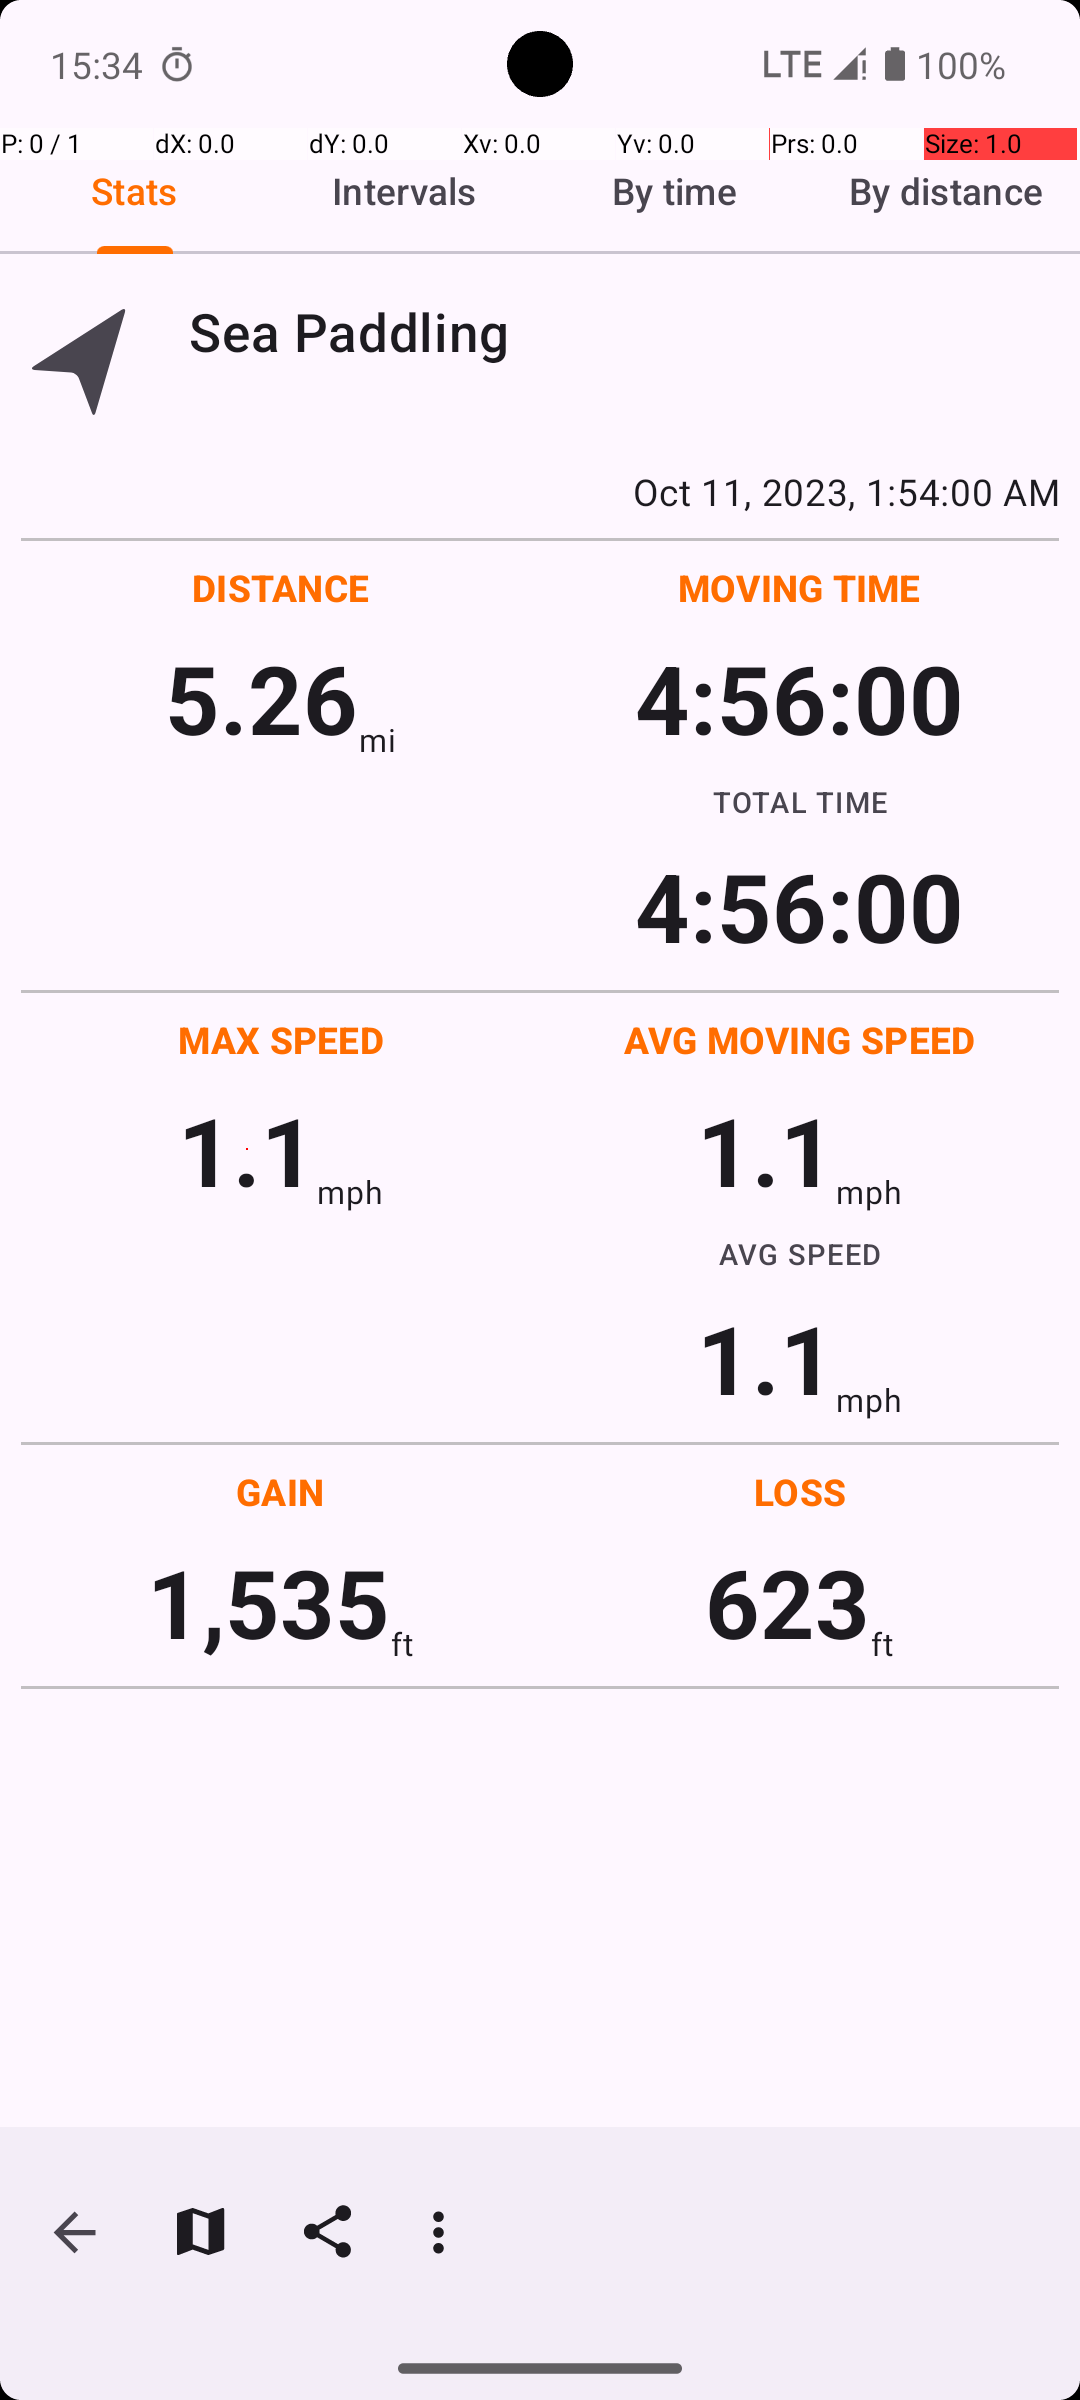 The image size is (1080, 2400). I want to click on Sea Paddling, so click(624, 332).